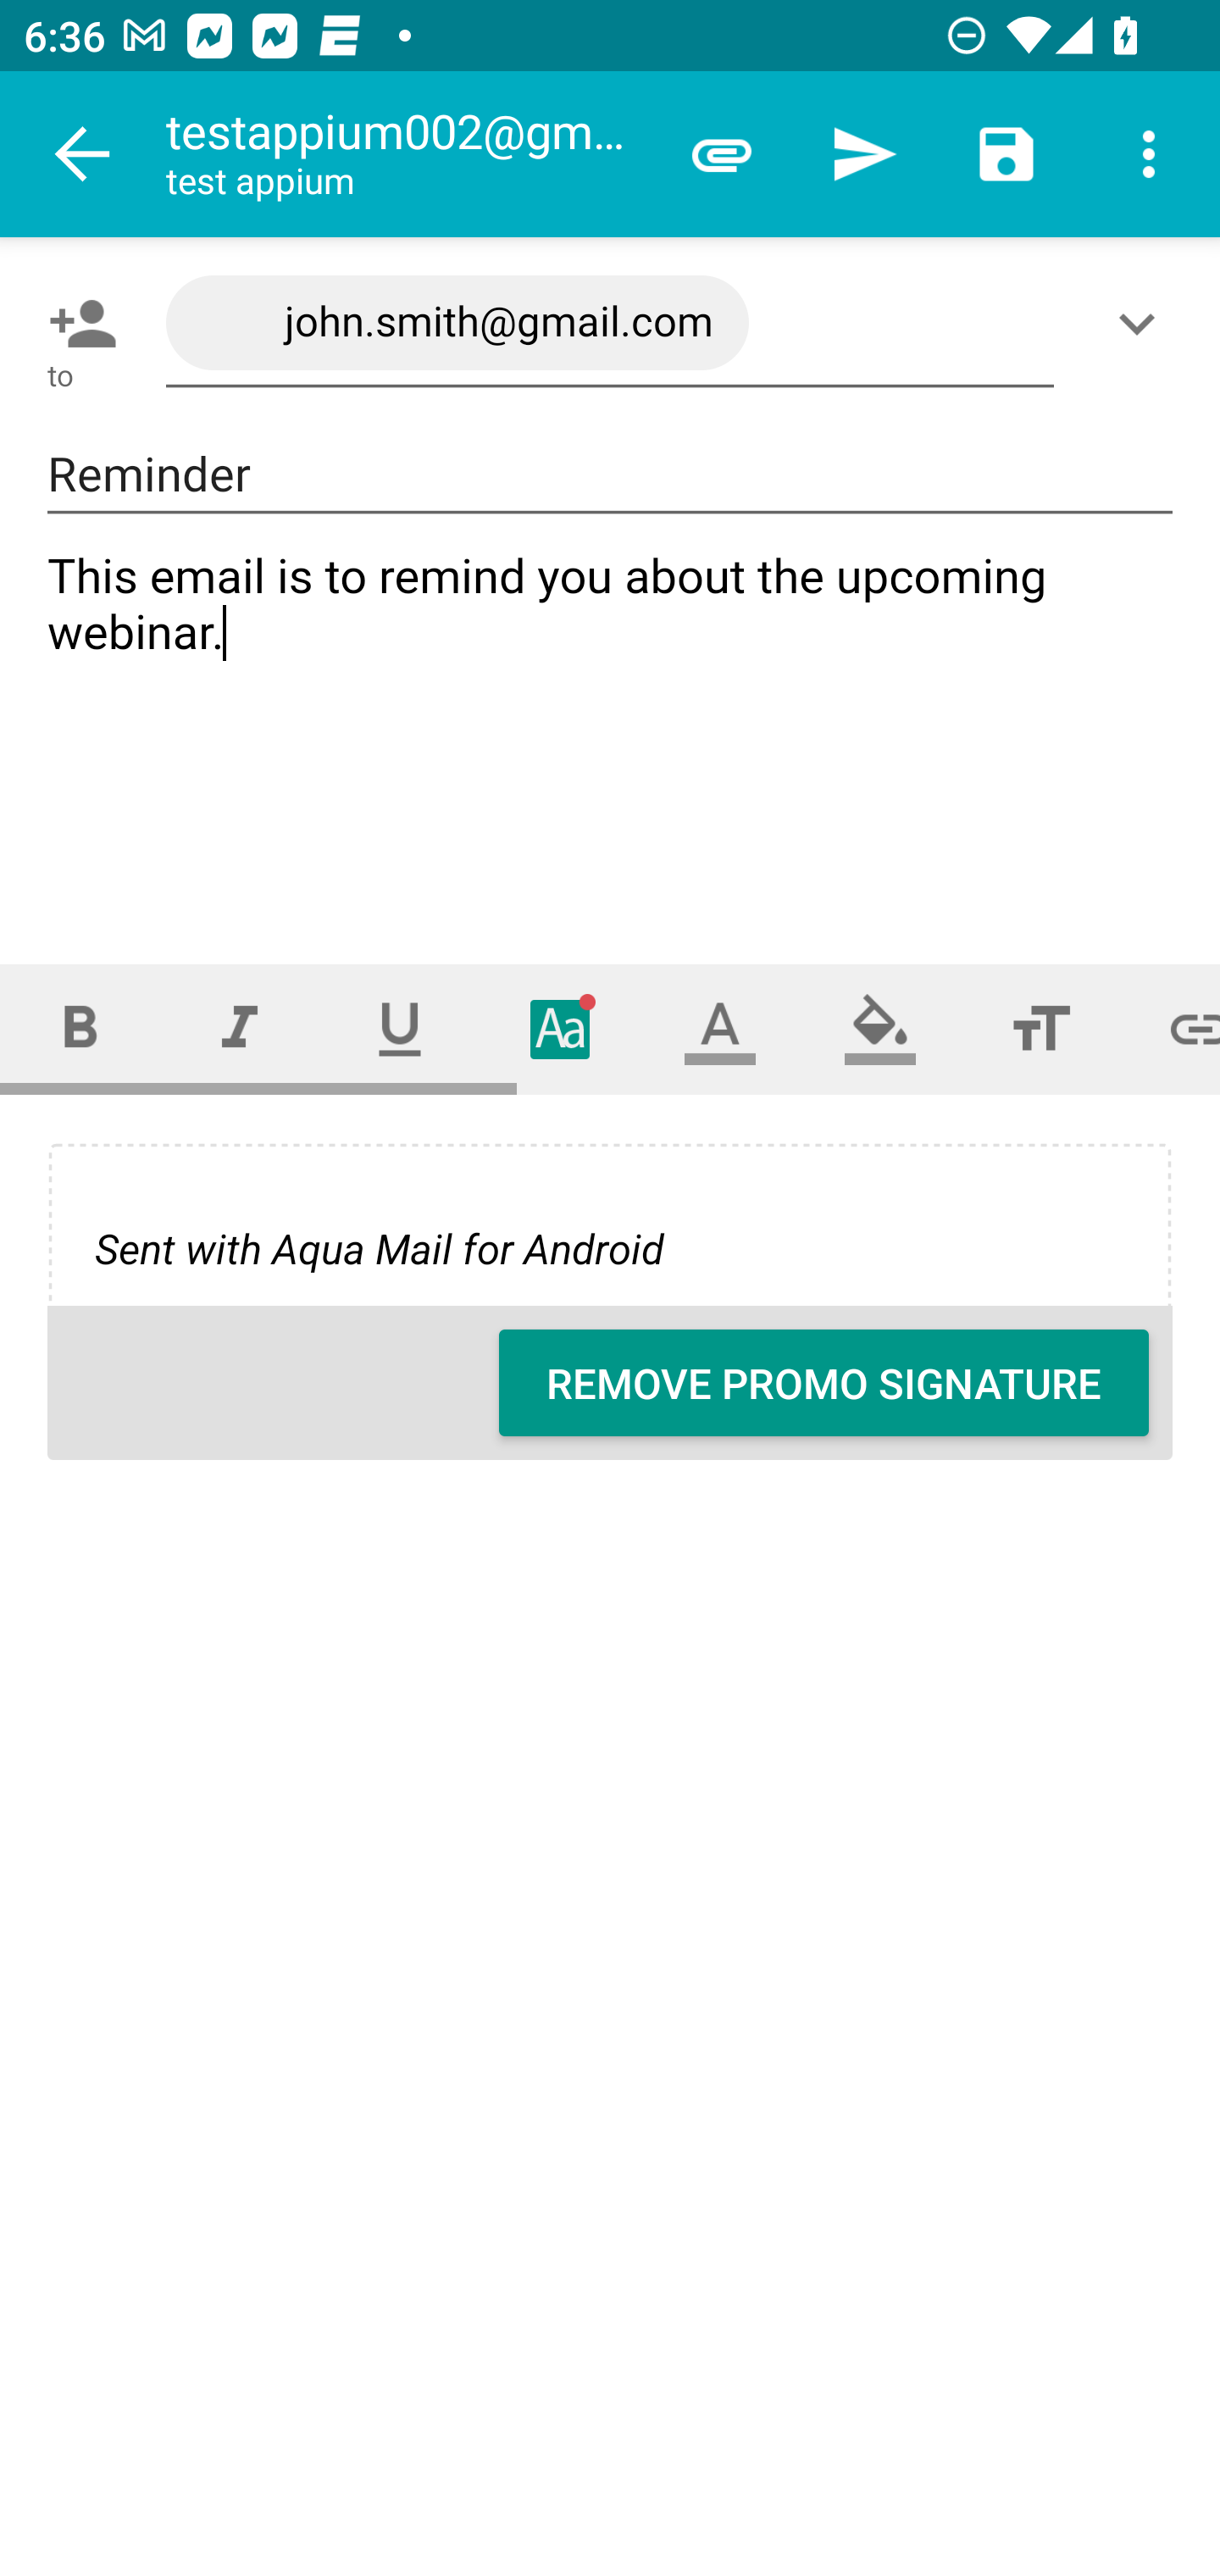 This screenshot has height=2576, width=1220. What do you see at coordinates (239, 1029) in the screenshot?
I see `Italic` at bounding box center [239, 1029].